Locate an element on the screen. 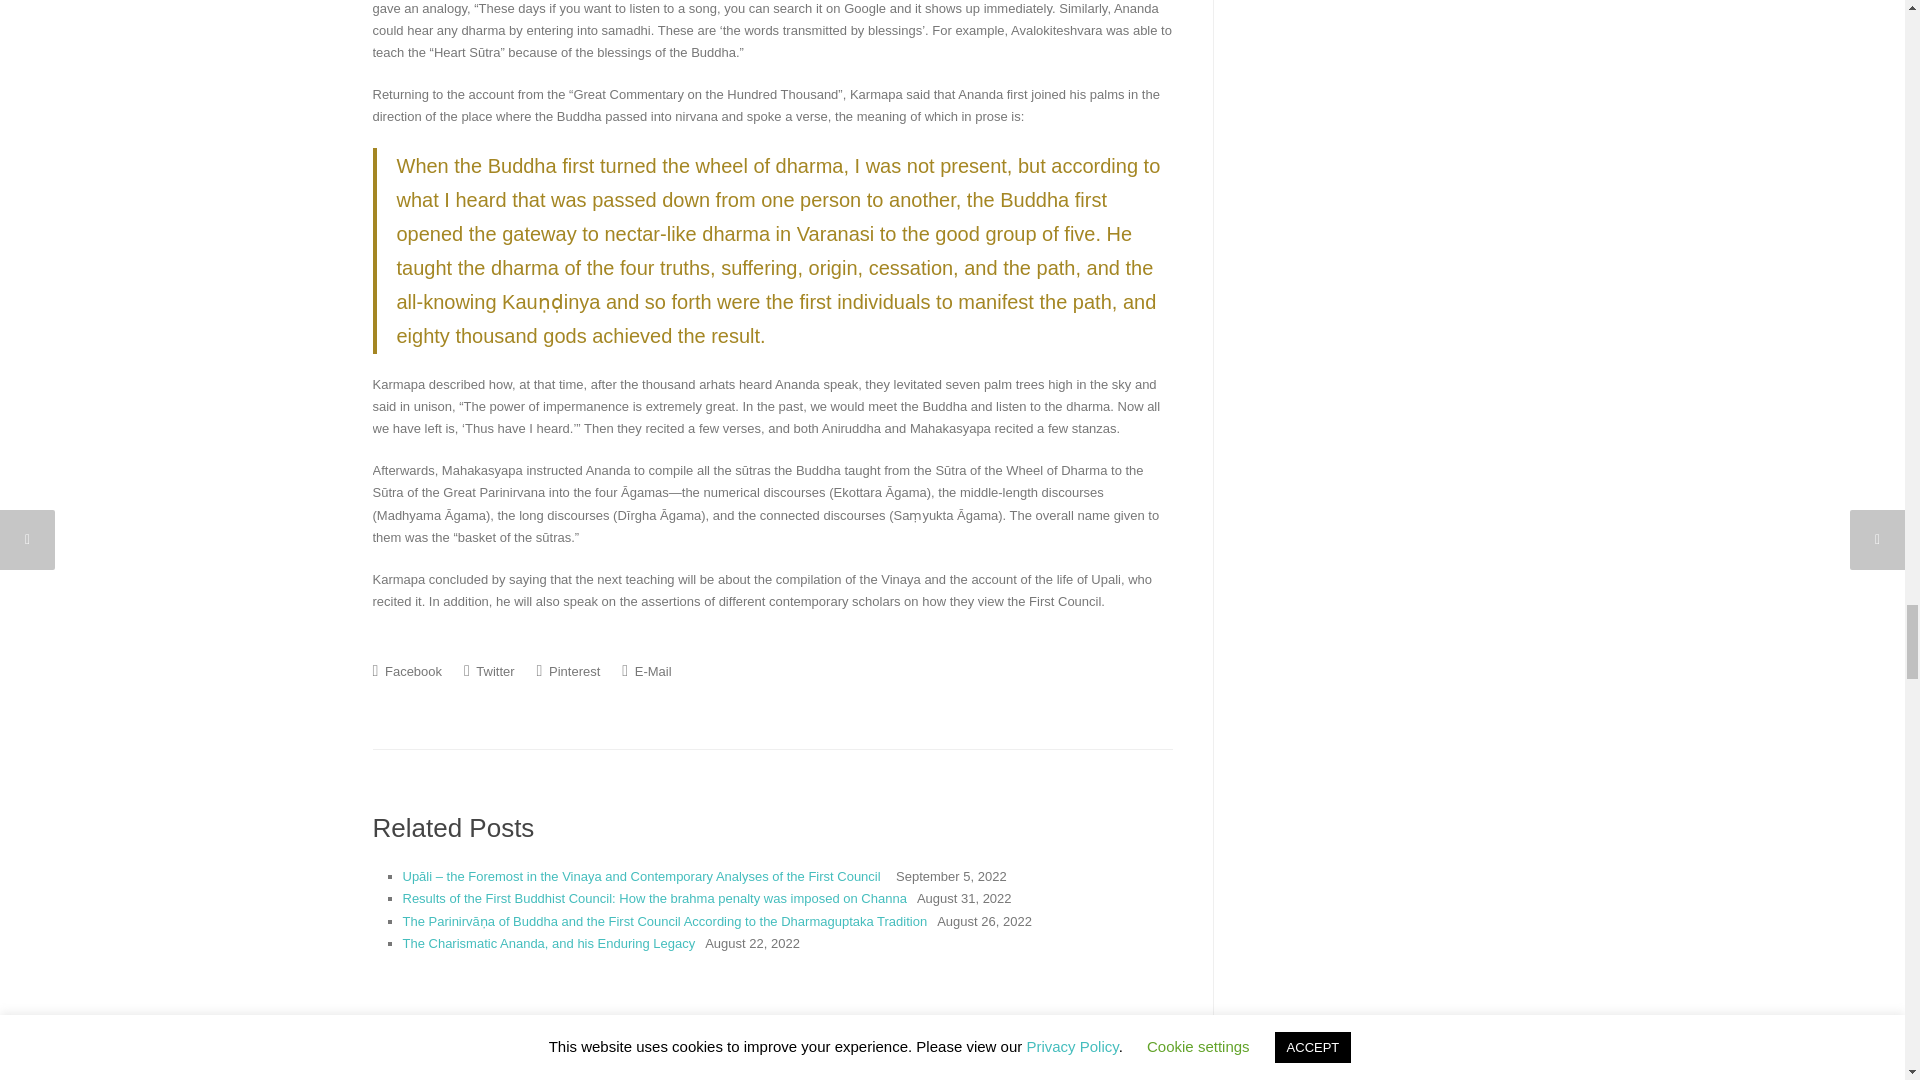 This screenshot has width=1920, height=1080. Link to The Charismatic Ananda, and his Enduring Legacy is located at coordinates (548, 944).